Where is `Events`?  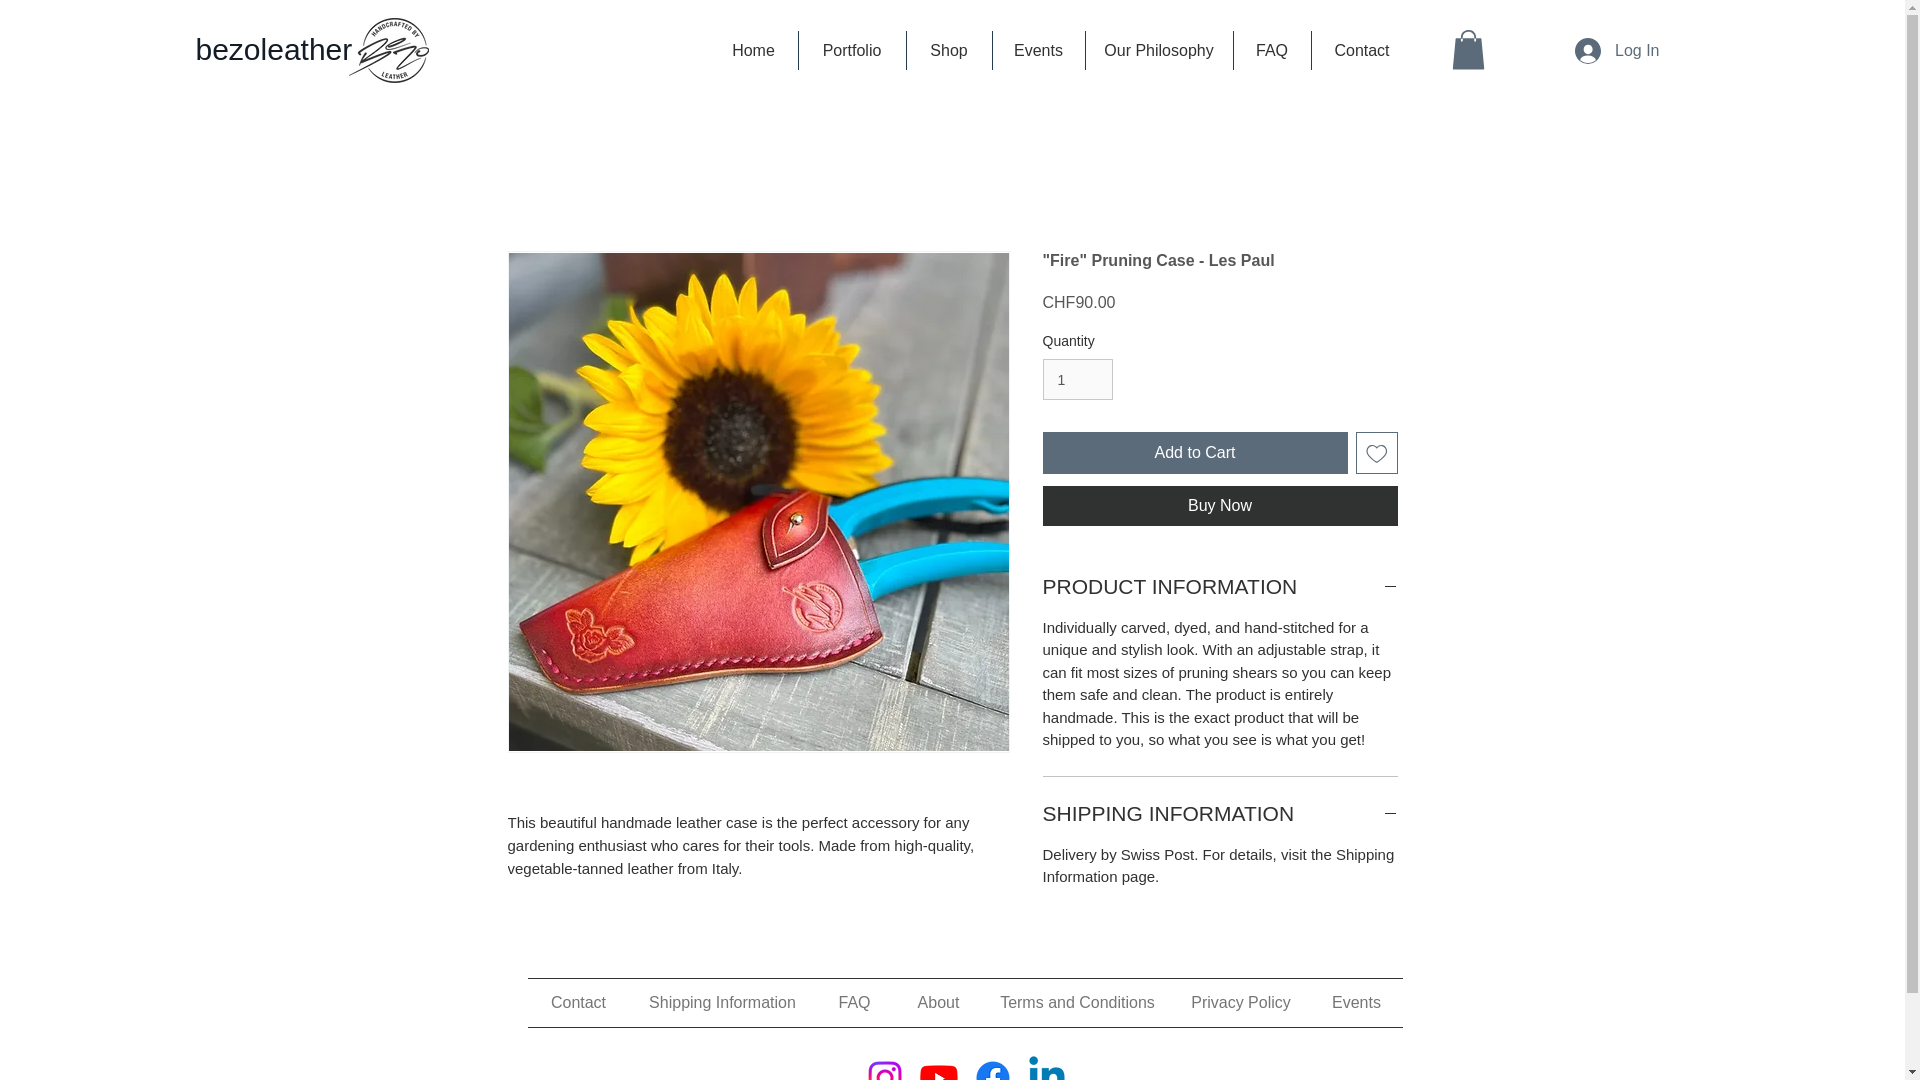
Events is located at coordinates (1355, 1002).